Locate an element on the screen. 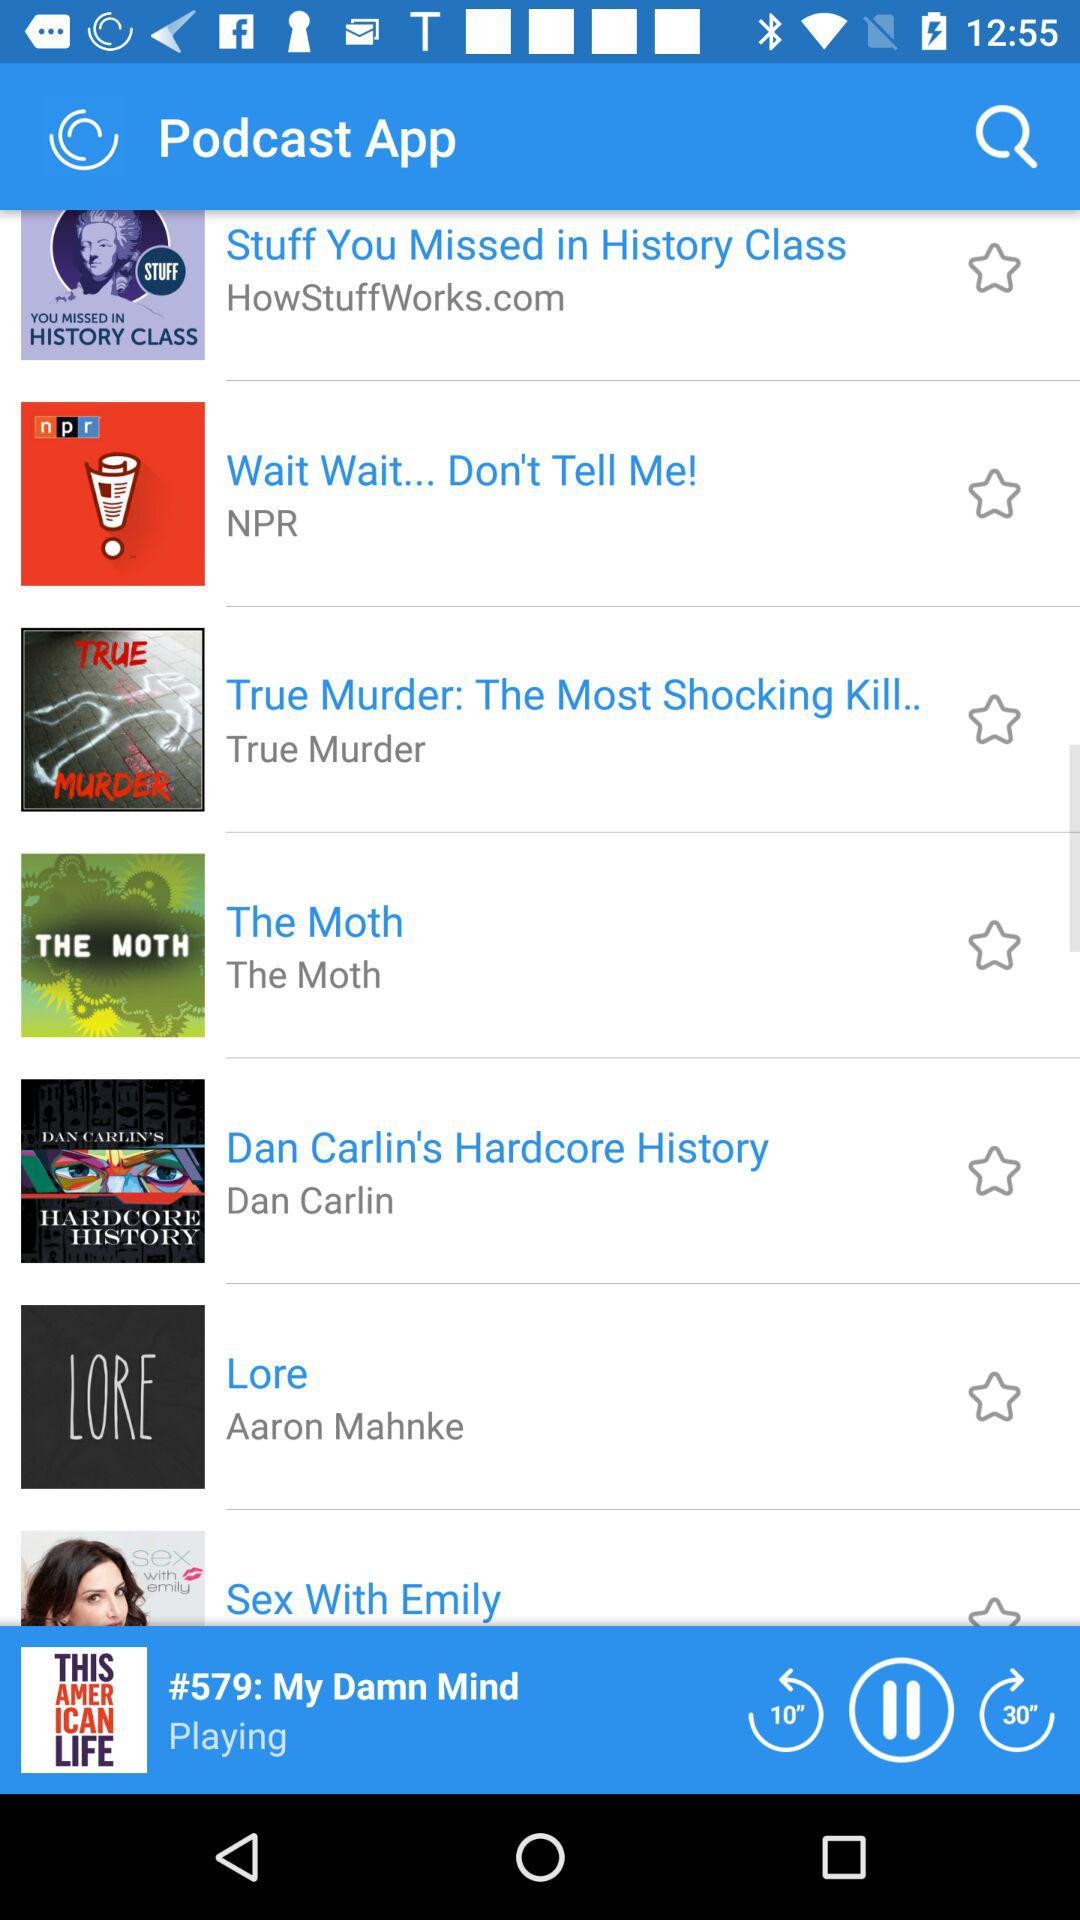 This screenshot has width=1080, height=1920. add to queue is located at coordinates (994, 1170).